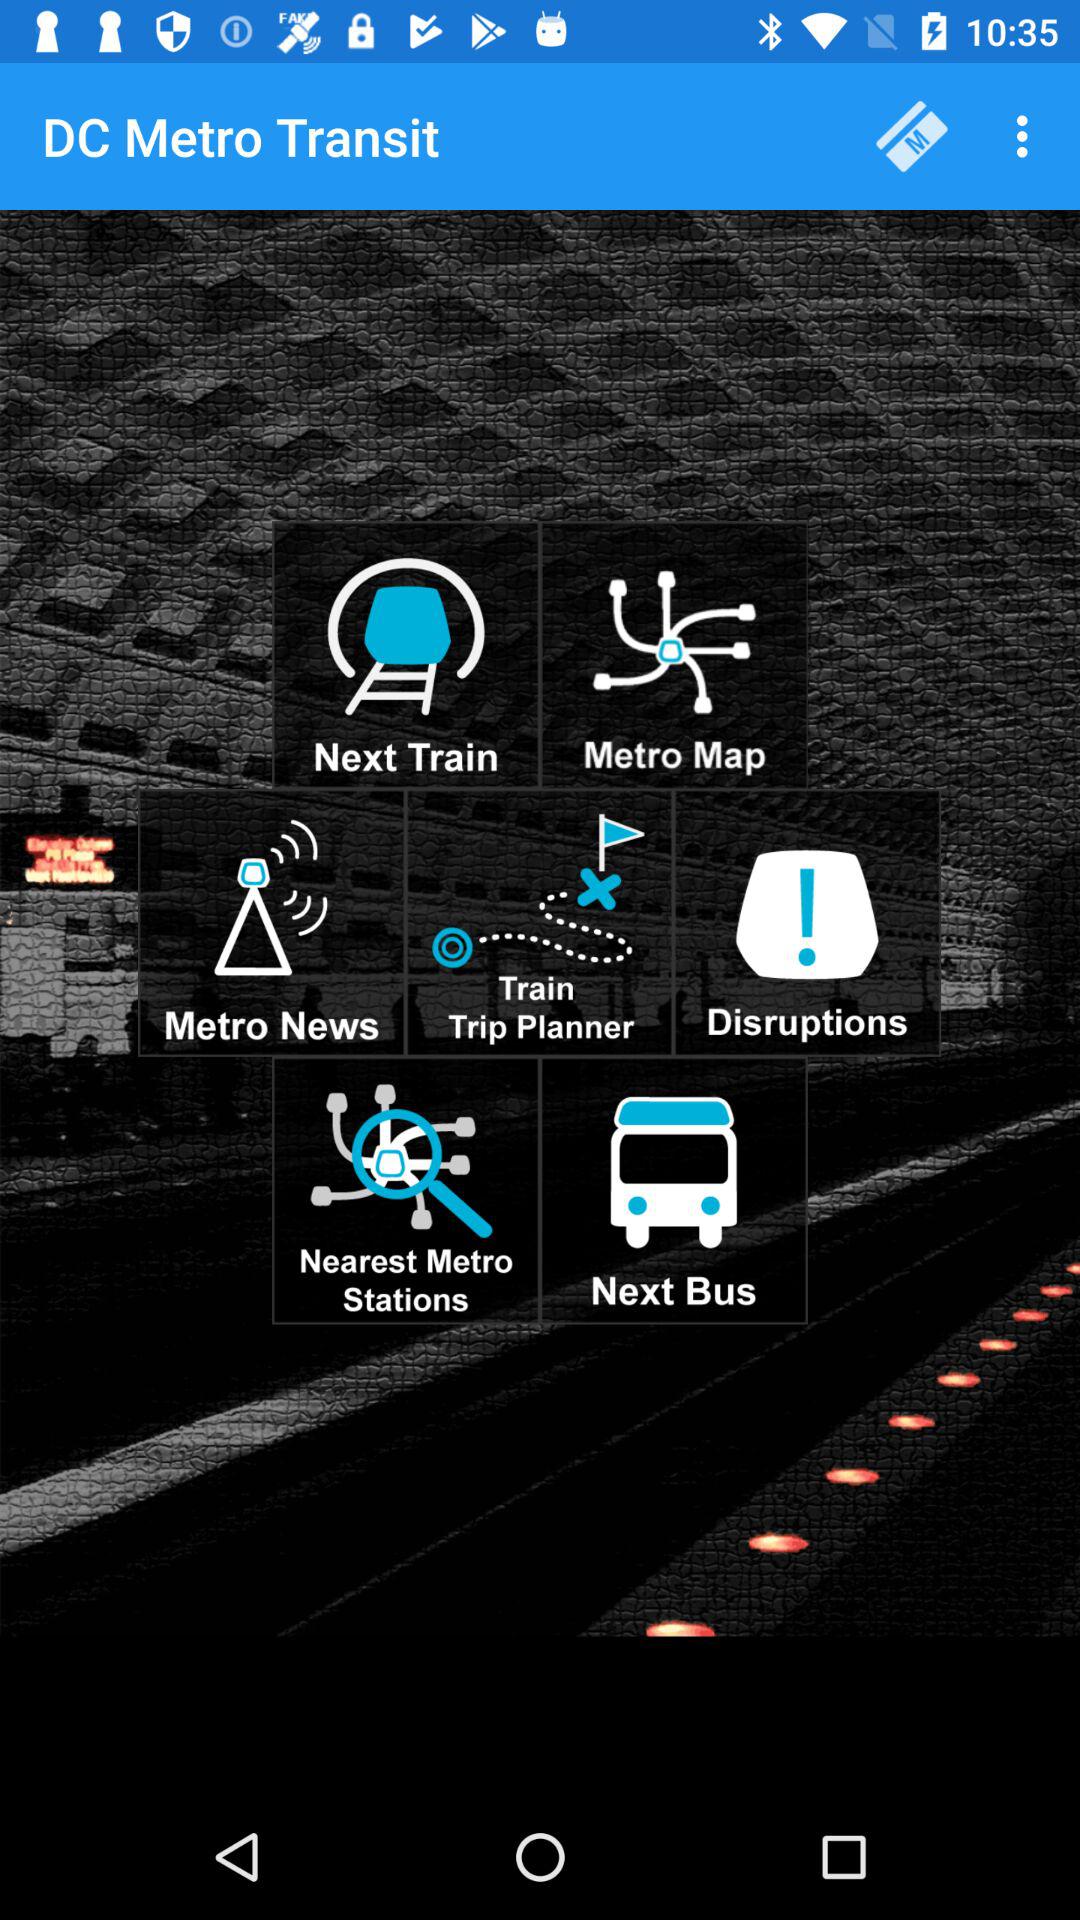 The image size is (1080, 1920). What do you see at coordinates (674, 655) in the screenshot?
I see `go to previous` at bounding box center [674, 655].